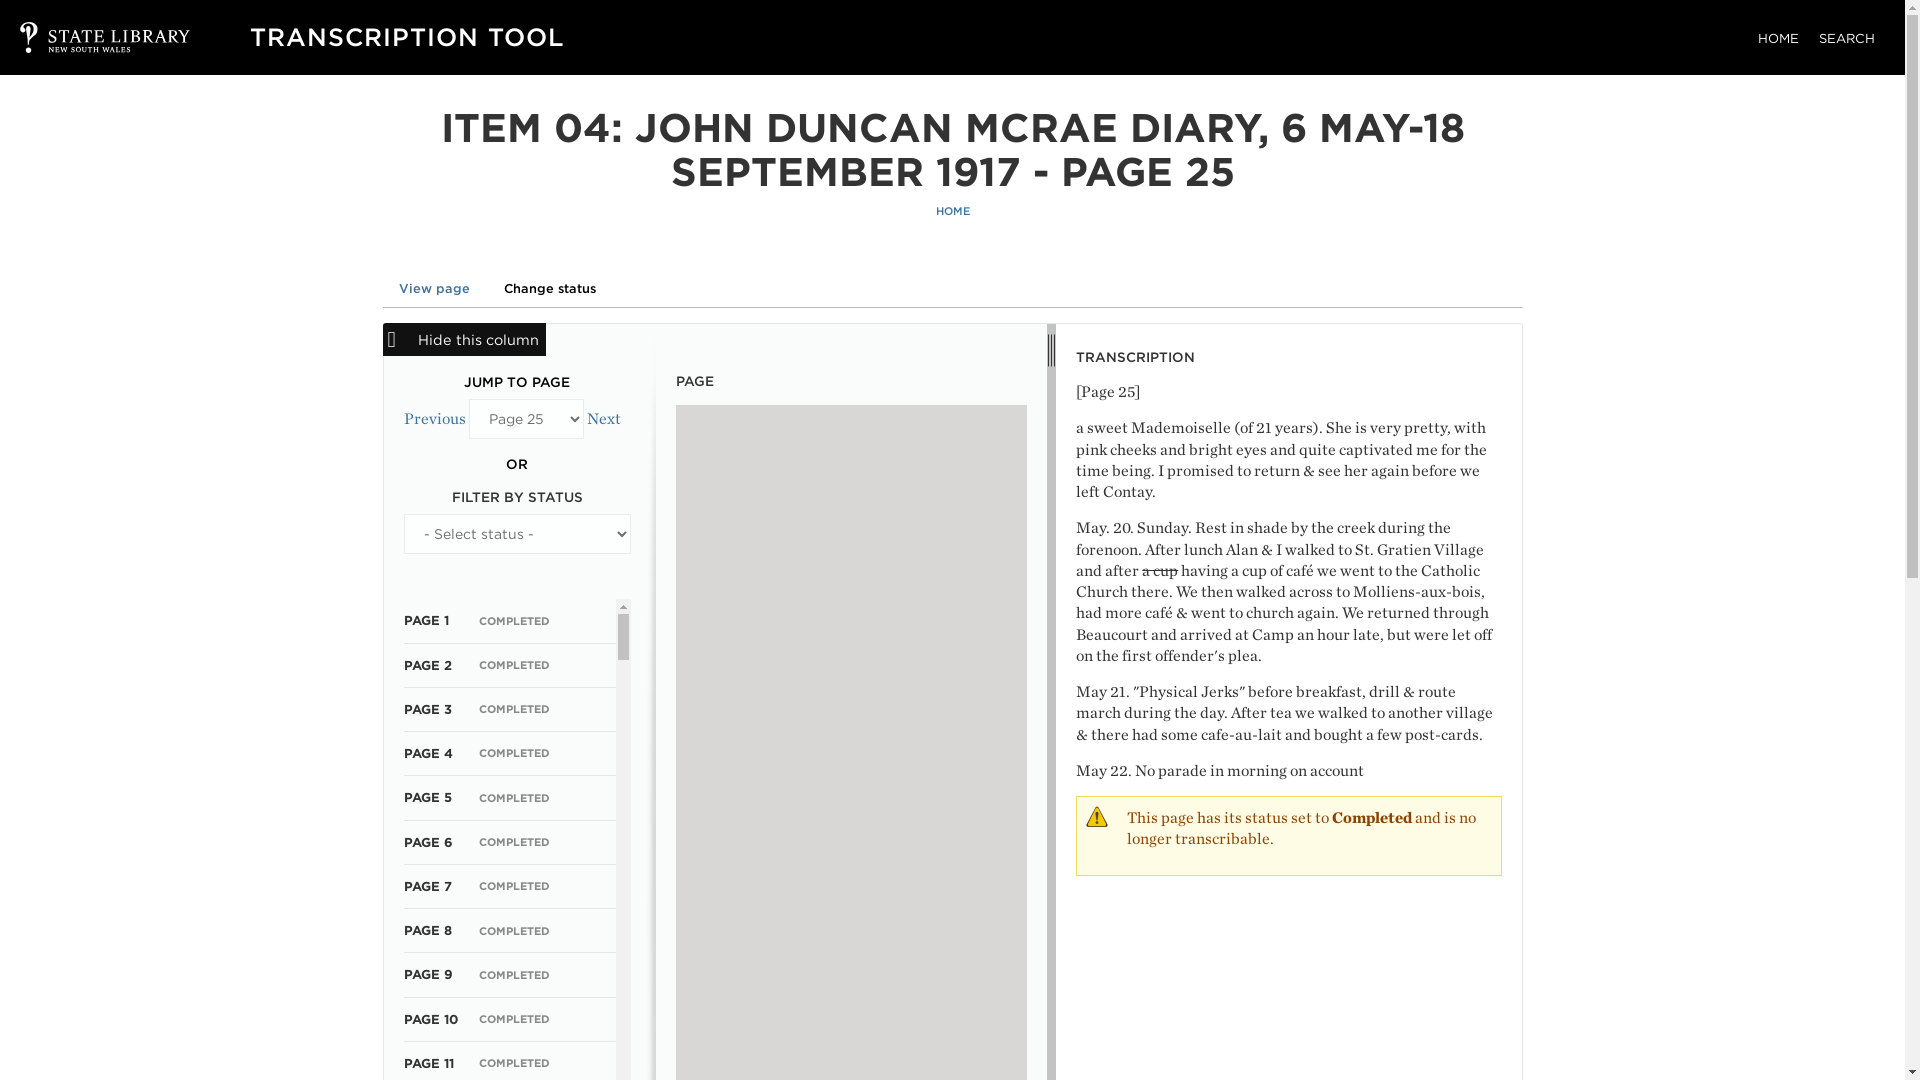 This screenshot has width=1920, height=1080. I want to click on PAGE 7, so click(427, 886).